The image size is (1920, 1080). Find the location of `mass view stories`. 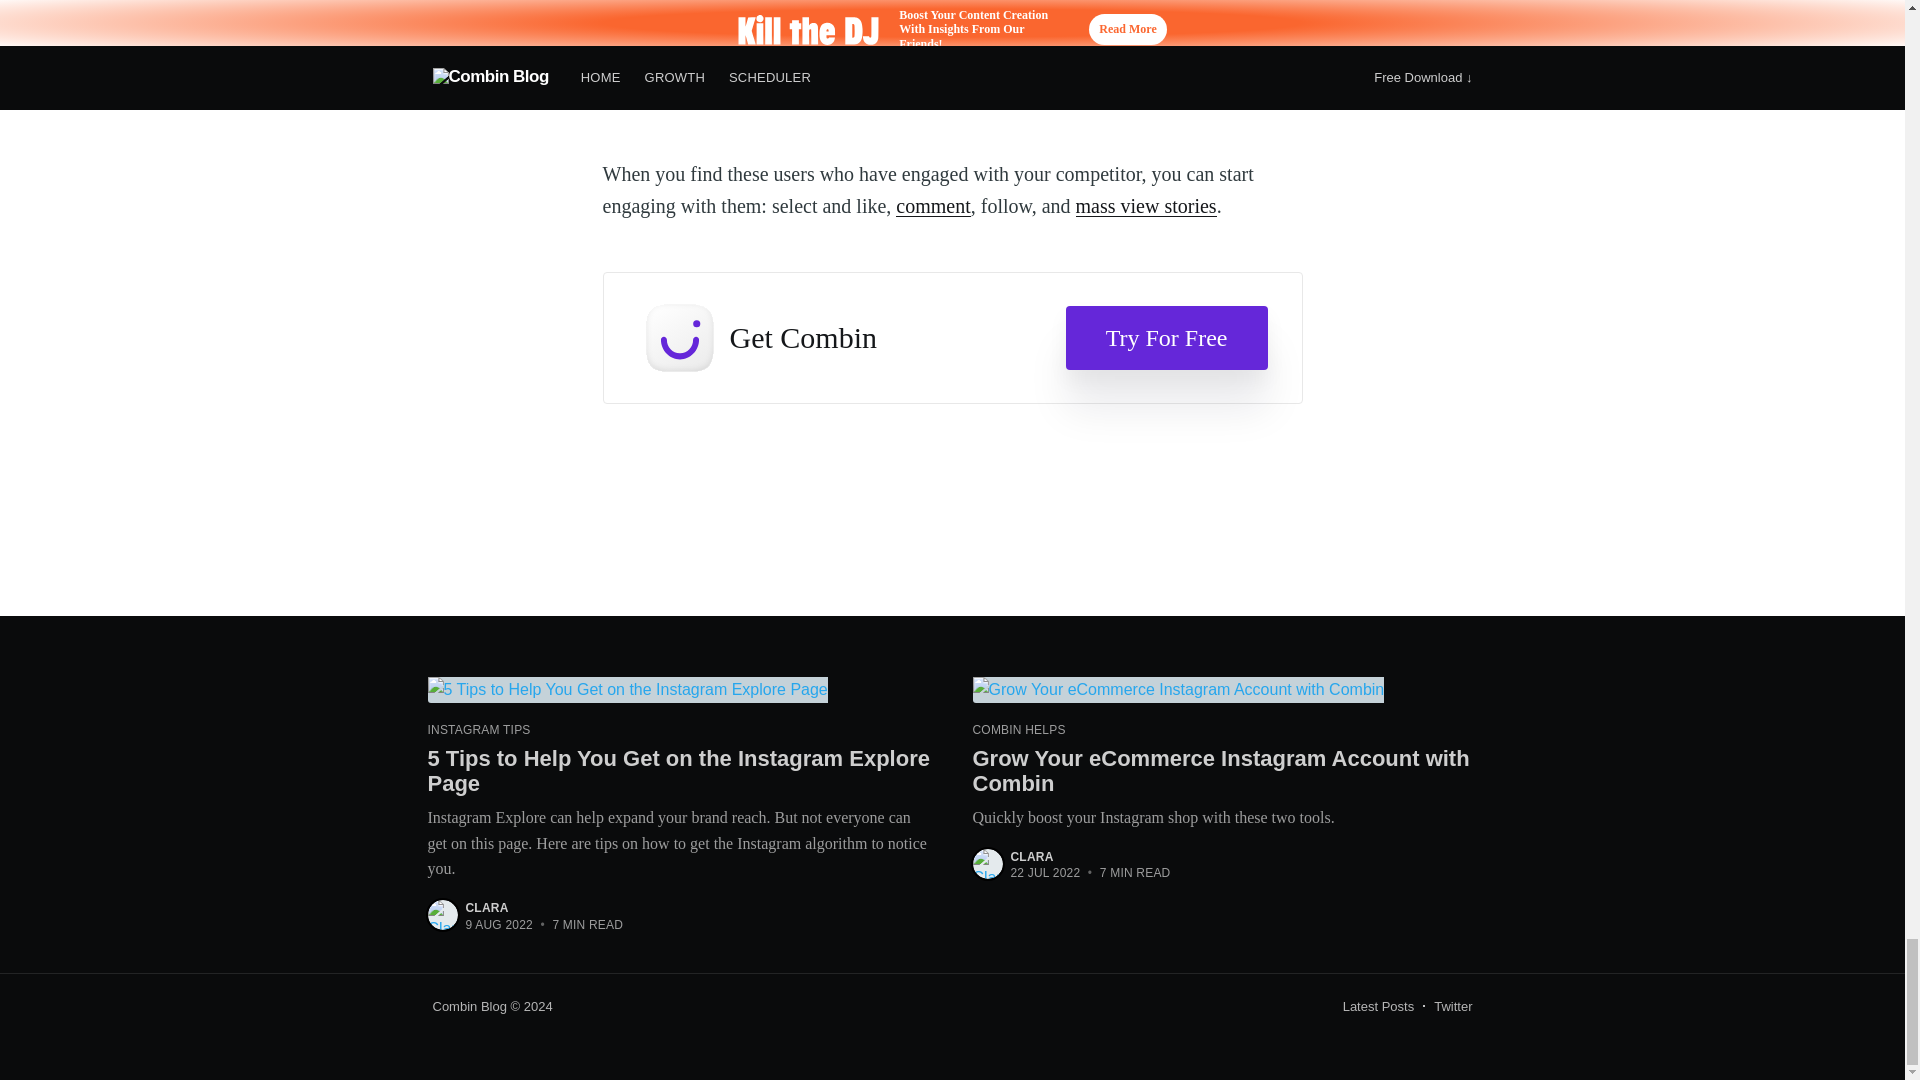

mass view stories is located at coordinates (1146, 206).